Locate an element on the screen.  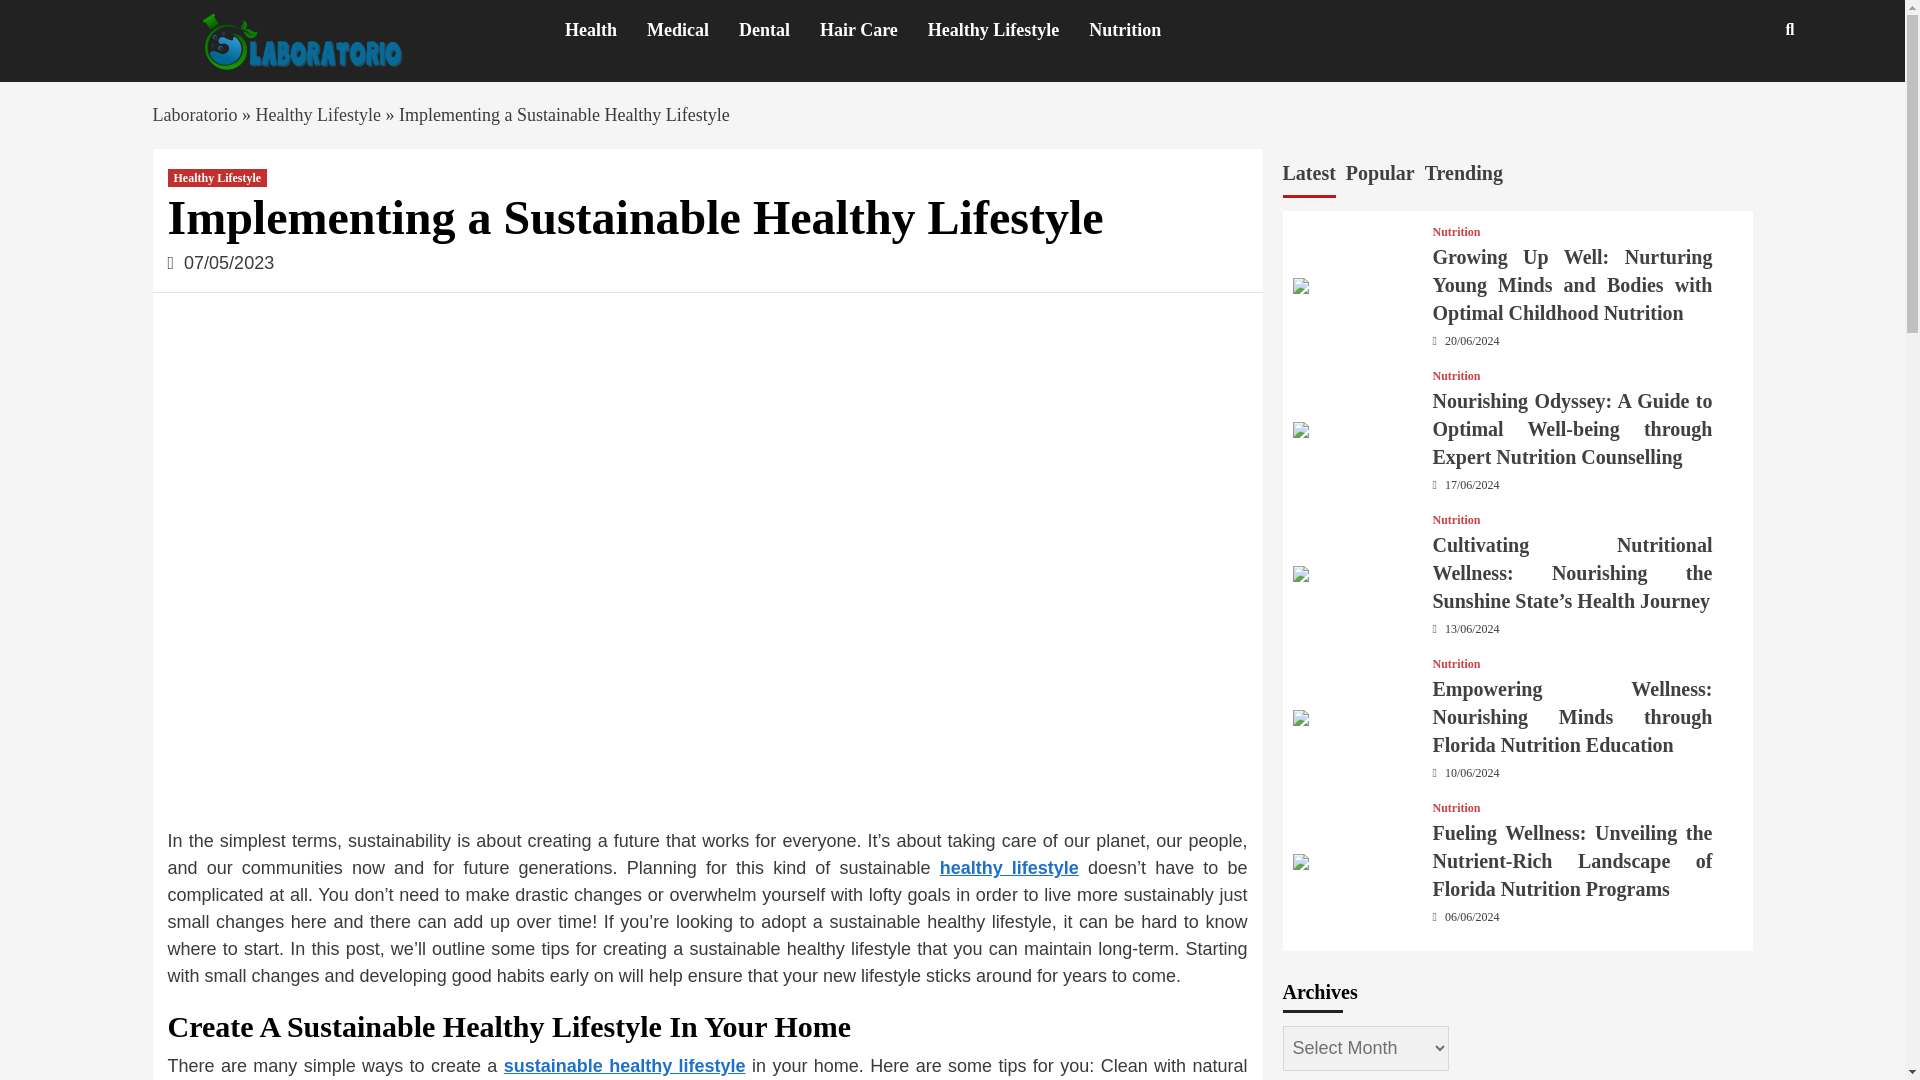
healthy lifestyle is located at coordinates (1010, 868).